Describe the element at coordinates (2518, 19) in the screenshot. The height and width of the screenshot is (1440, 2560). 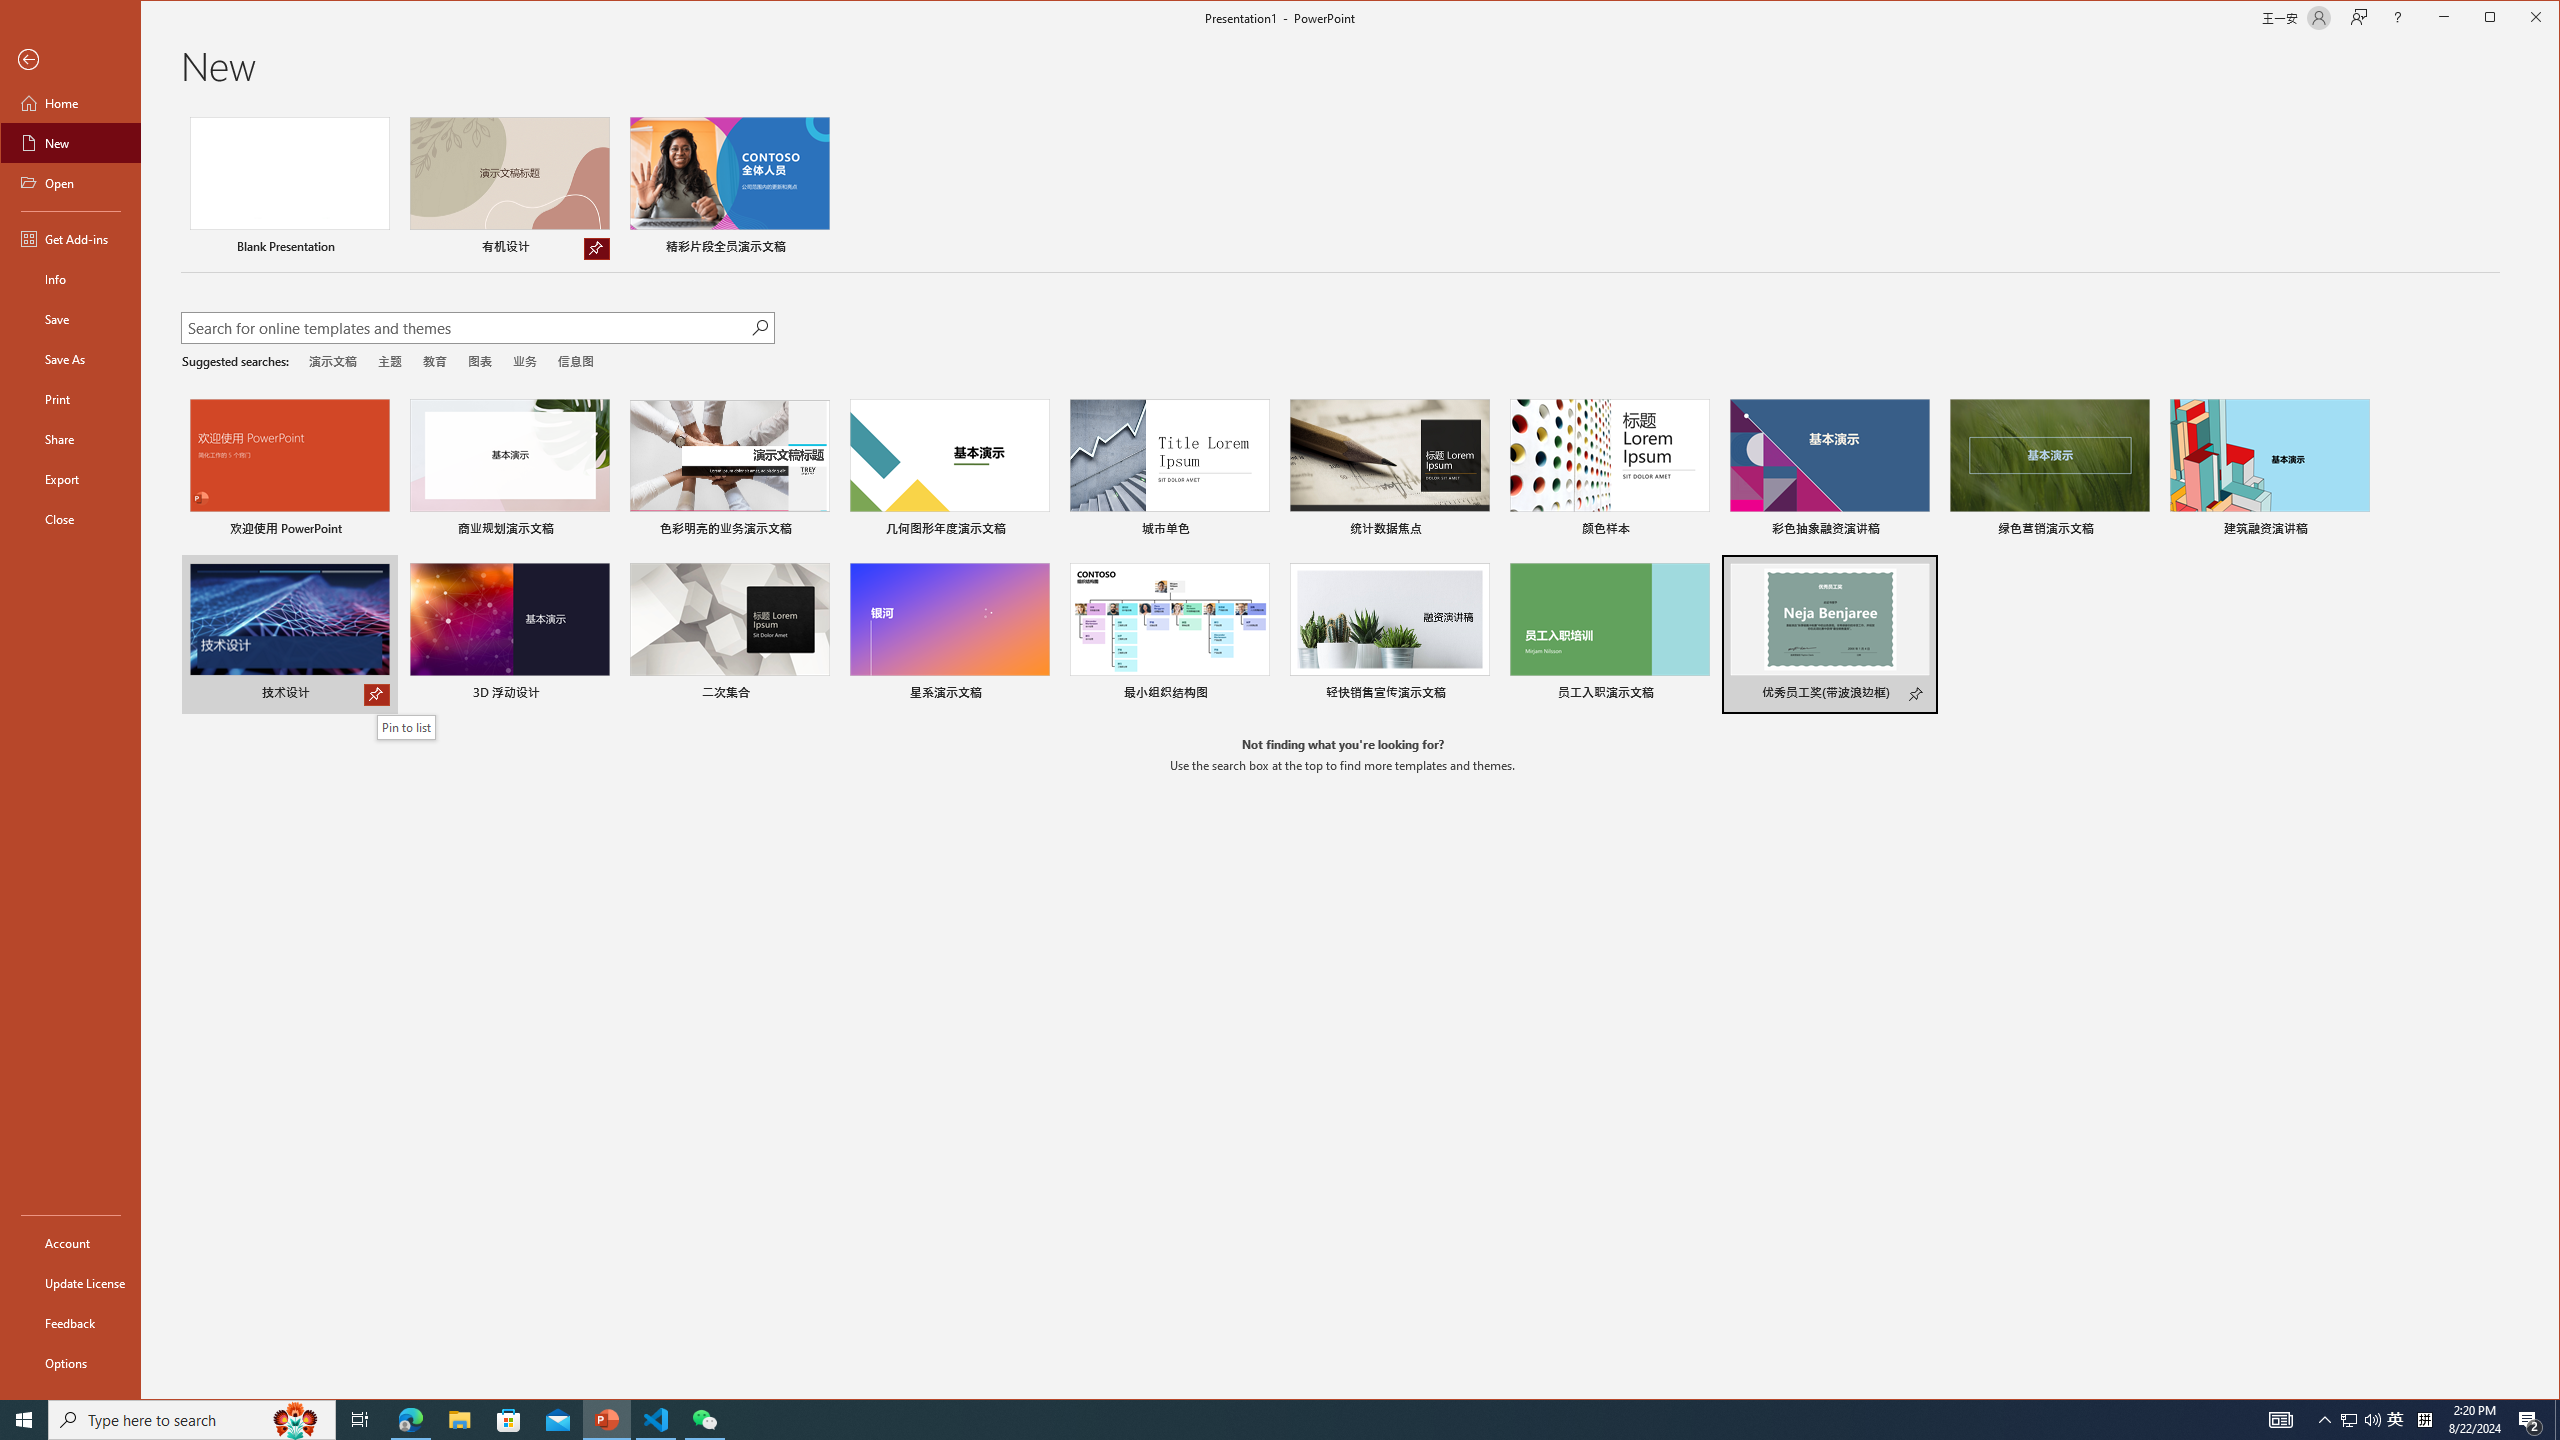
I see `Maximize` at that location.